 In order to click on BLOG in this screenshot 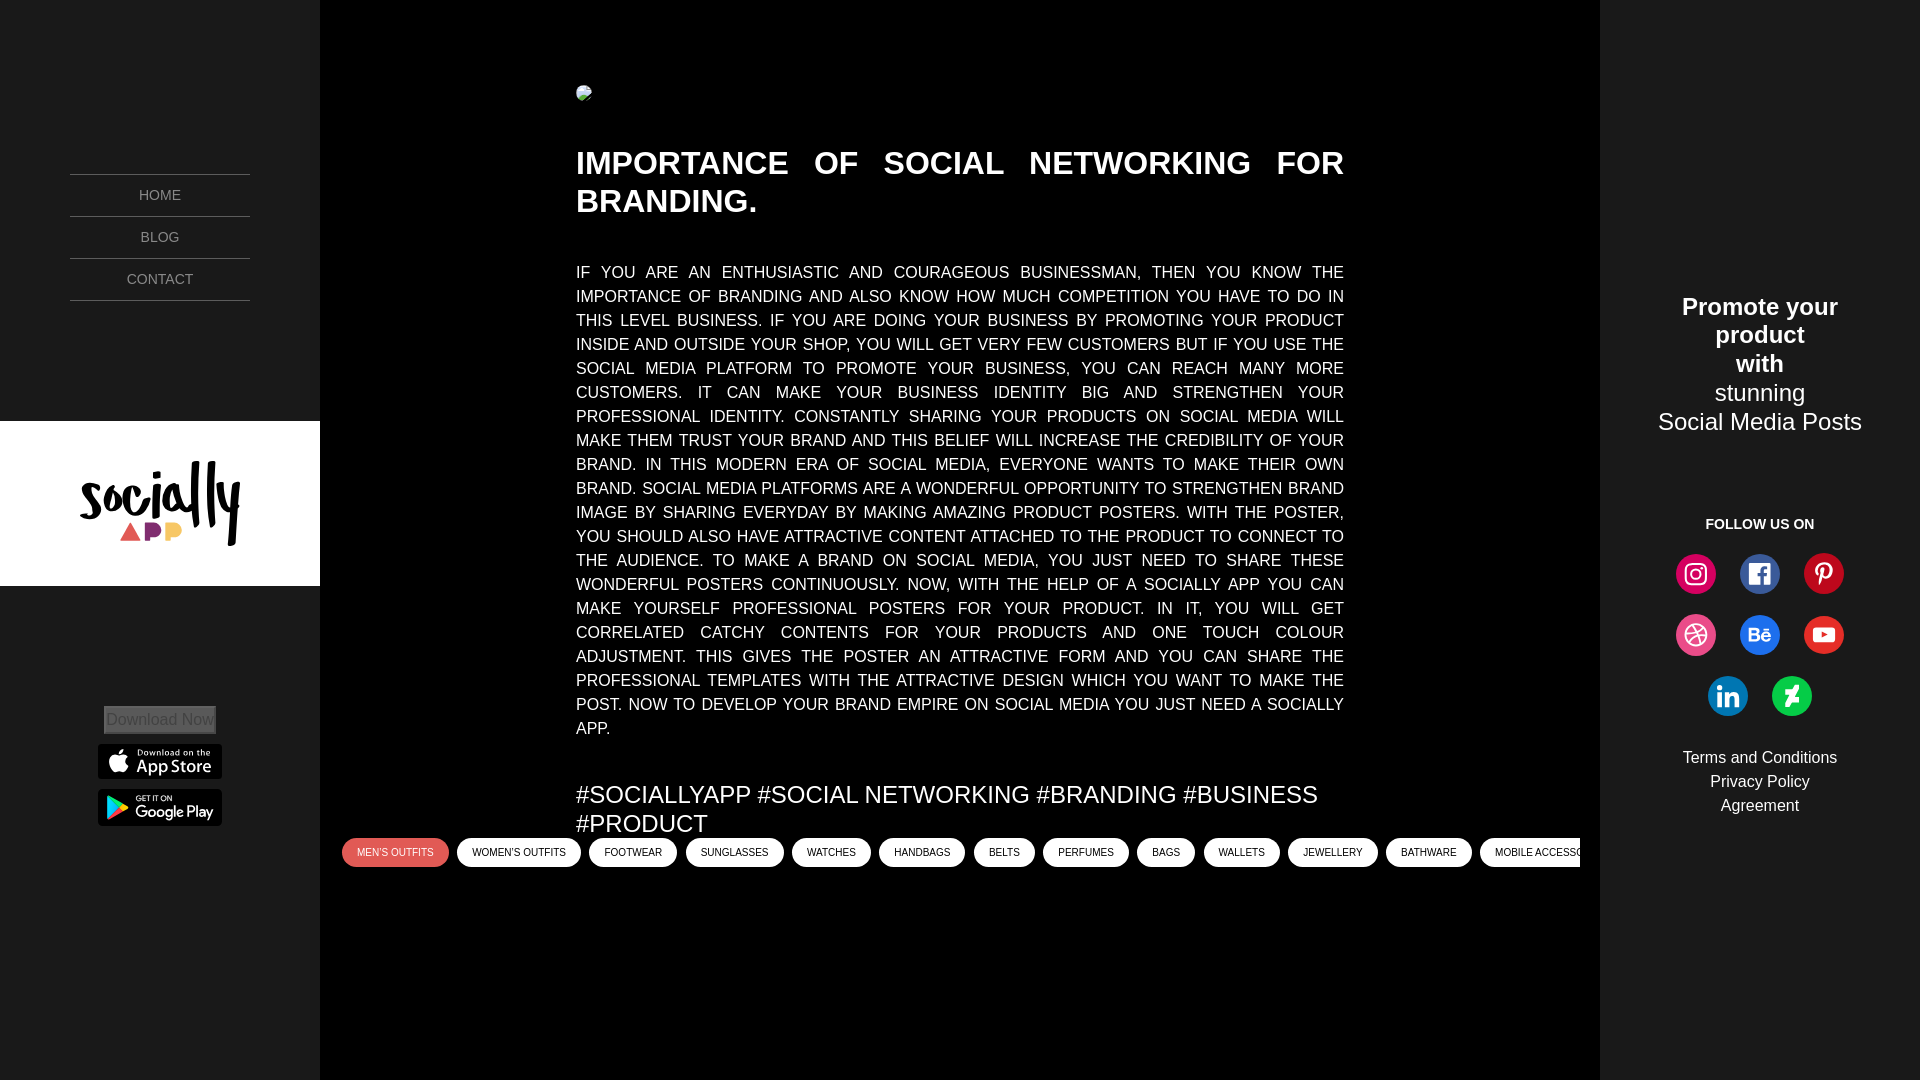, I will do `click(159, 237)`.